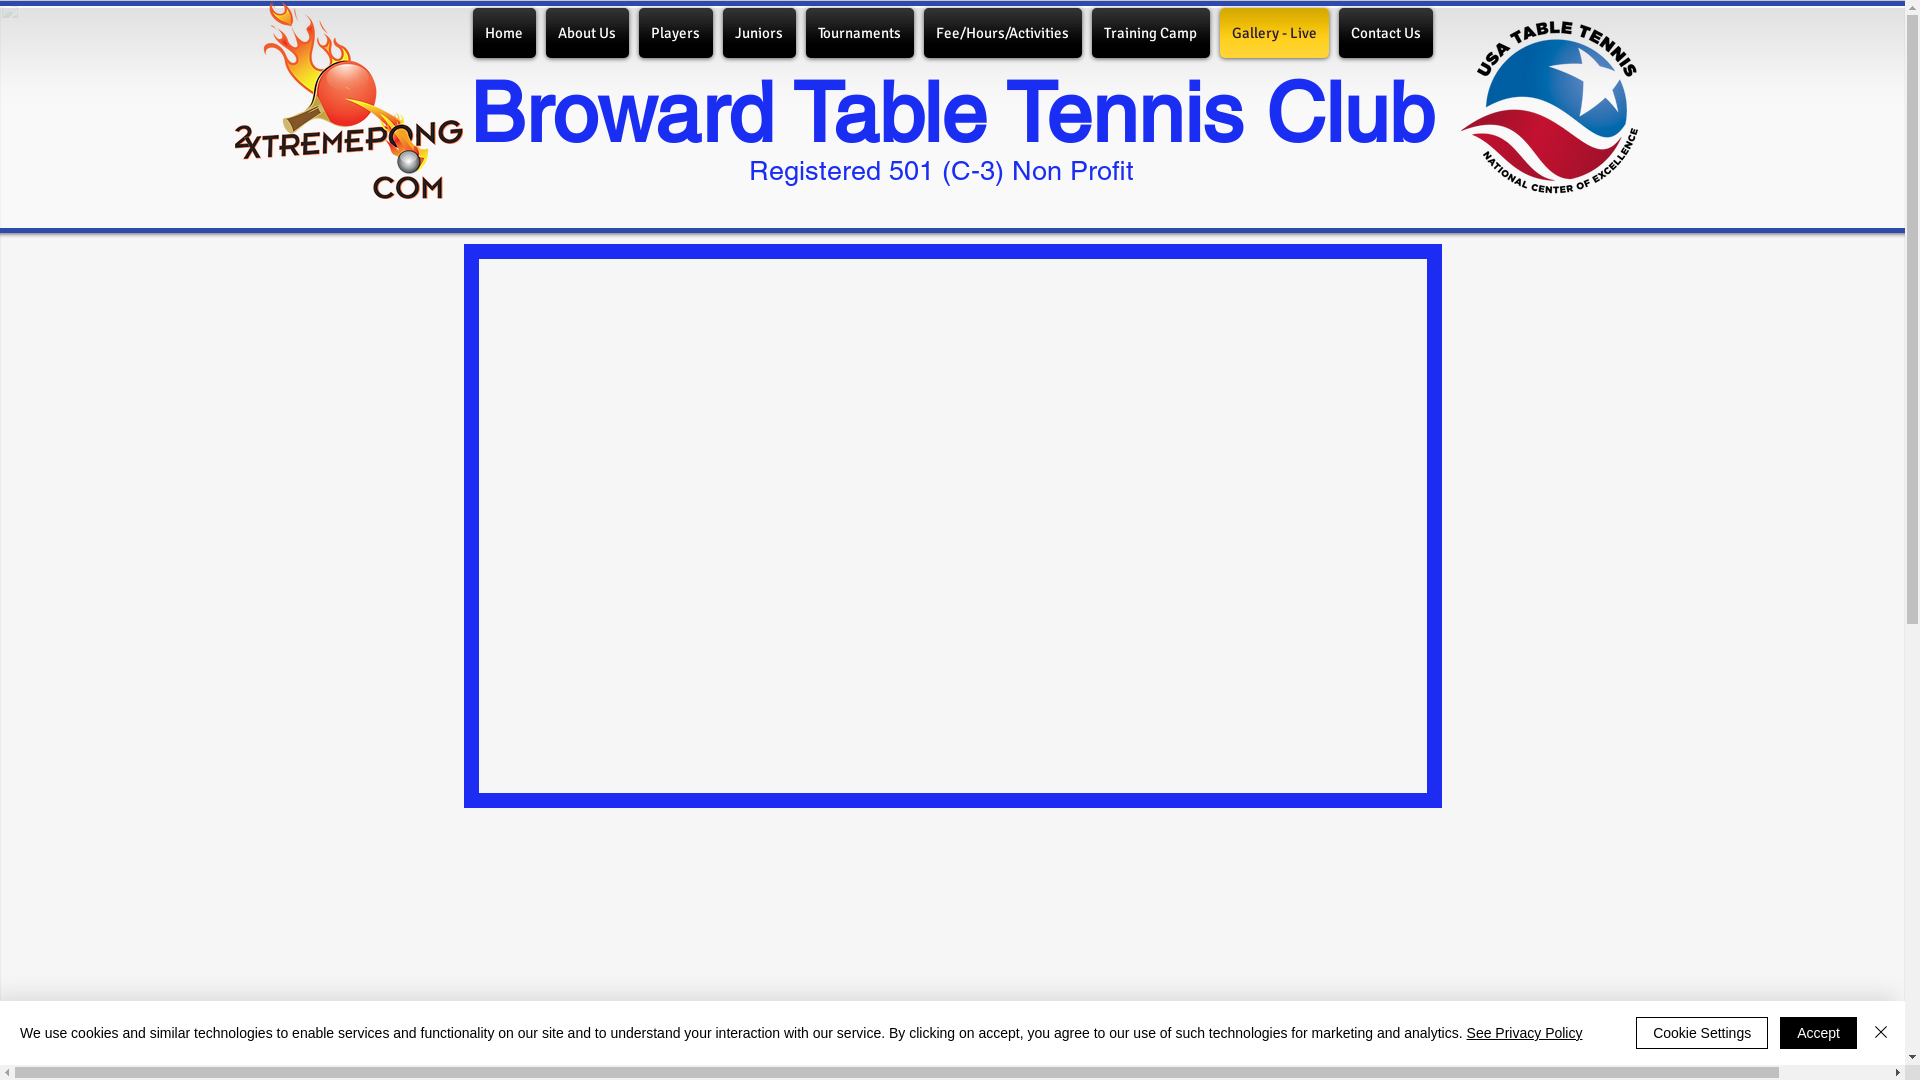 This screenshot has height=1080, width=1920. I want to click on Training Camp, so click(1150, 33).